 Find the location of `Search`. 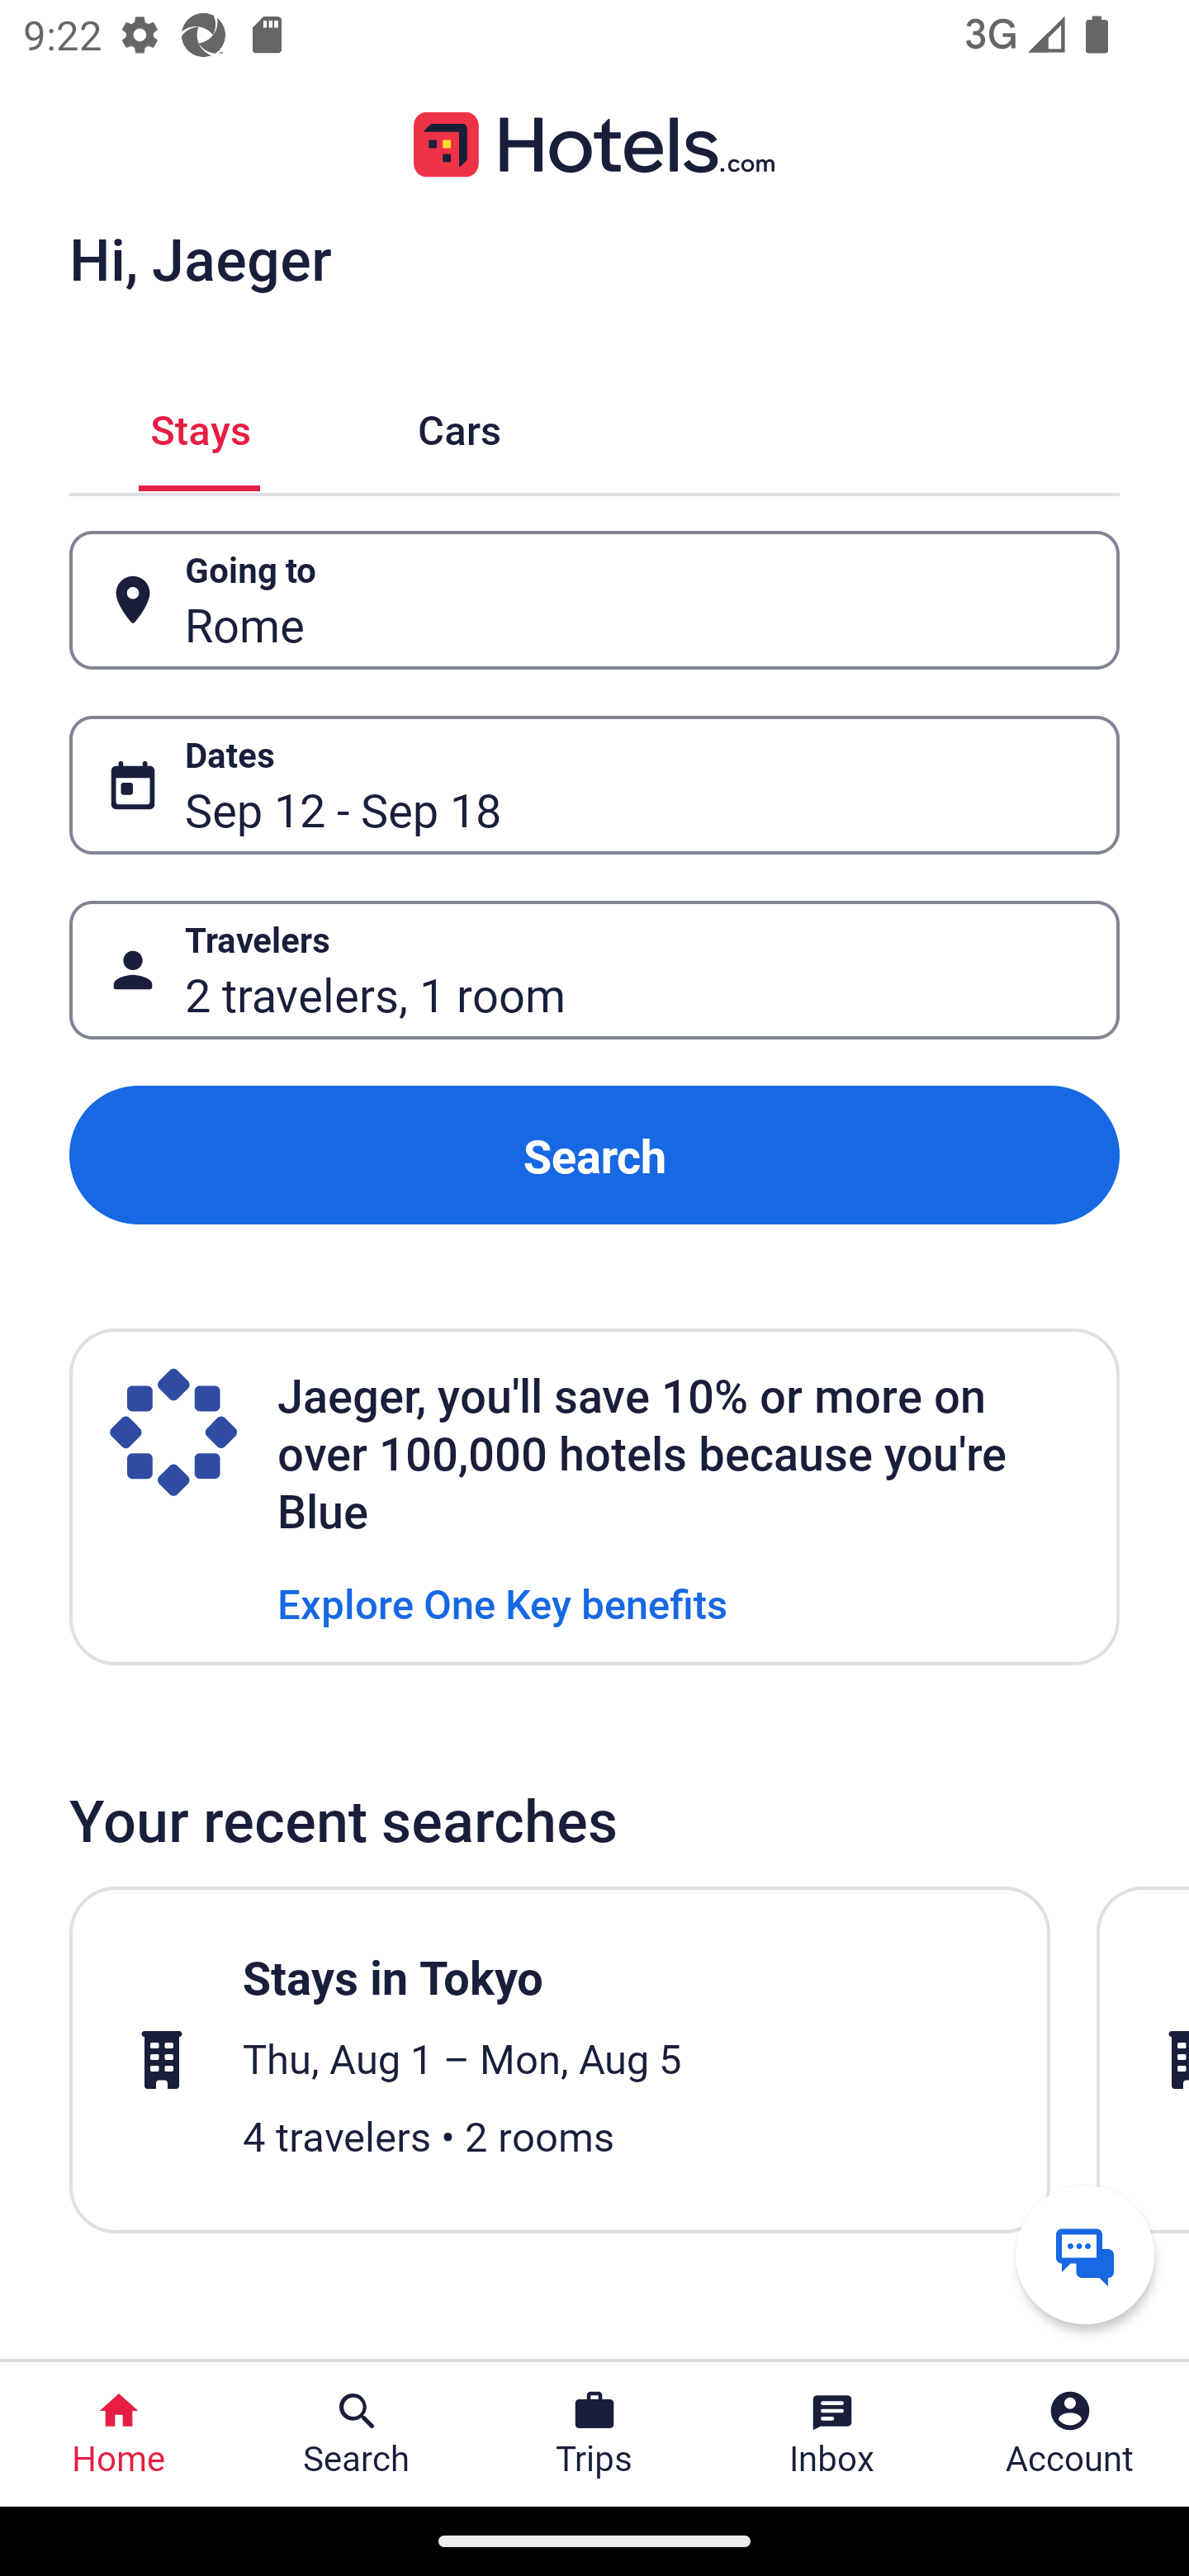

Search is located at coordinates (594, 1154).